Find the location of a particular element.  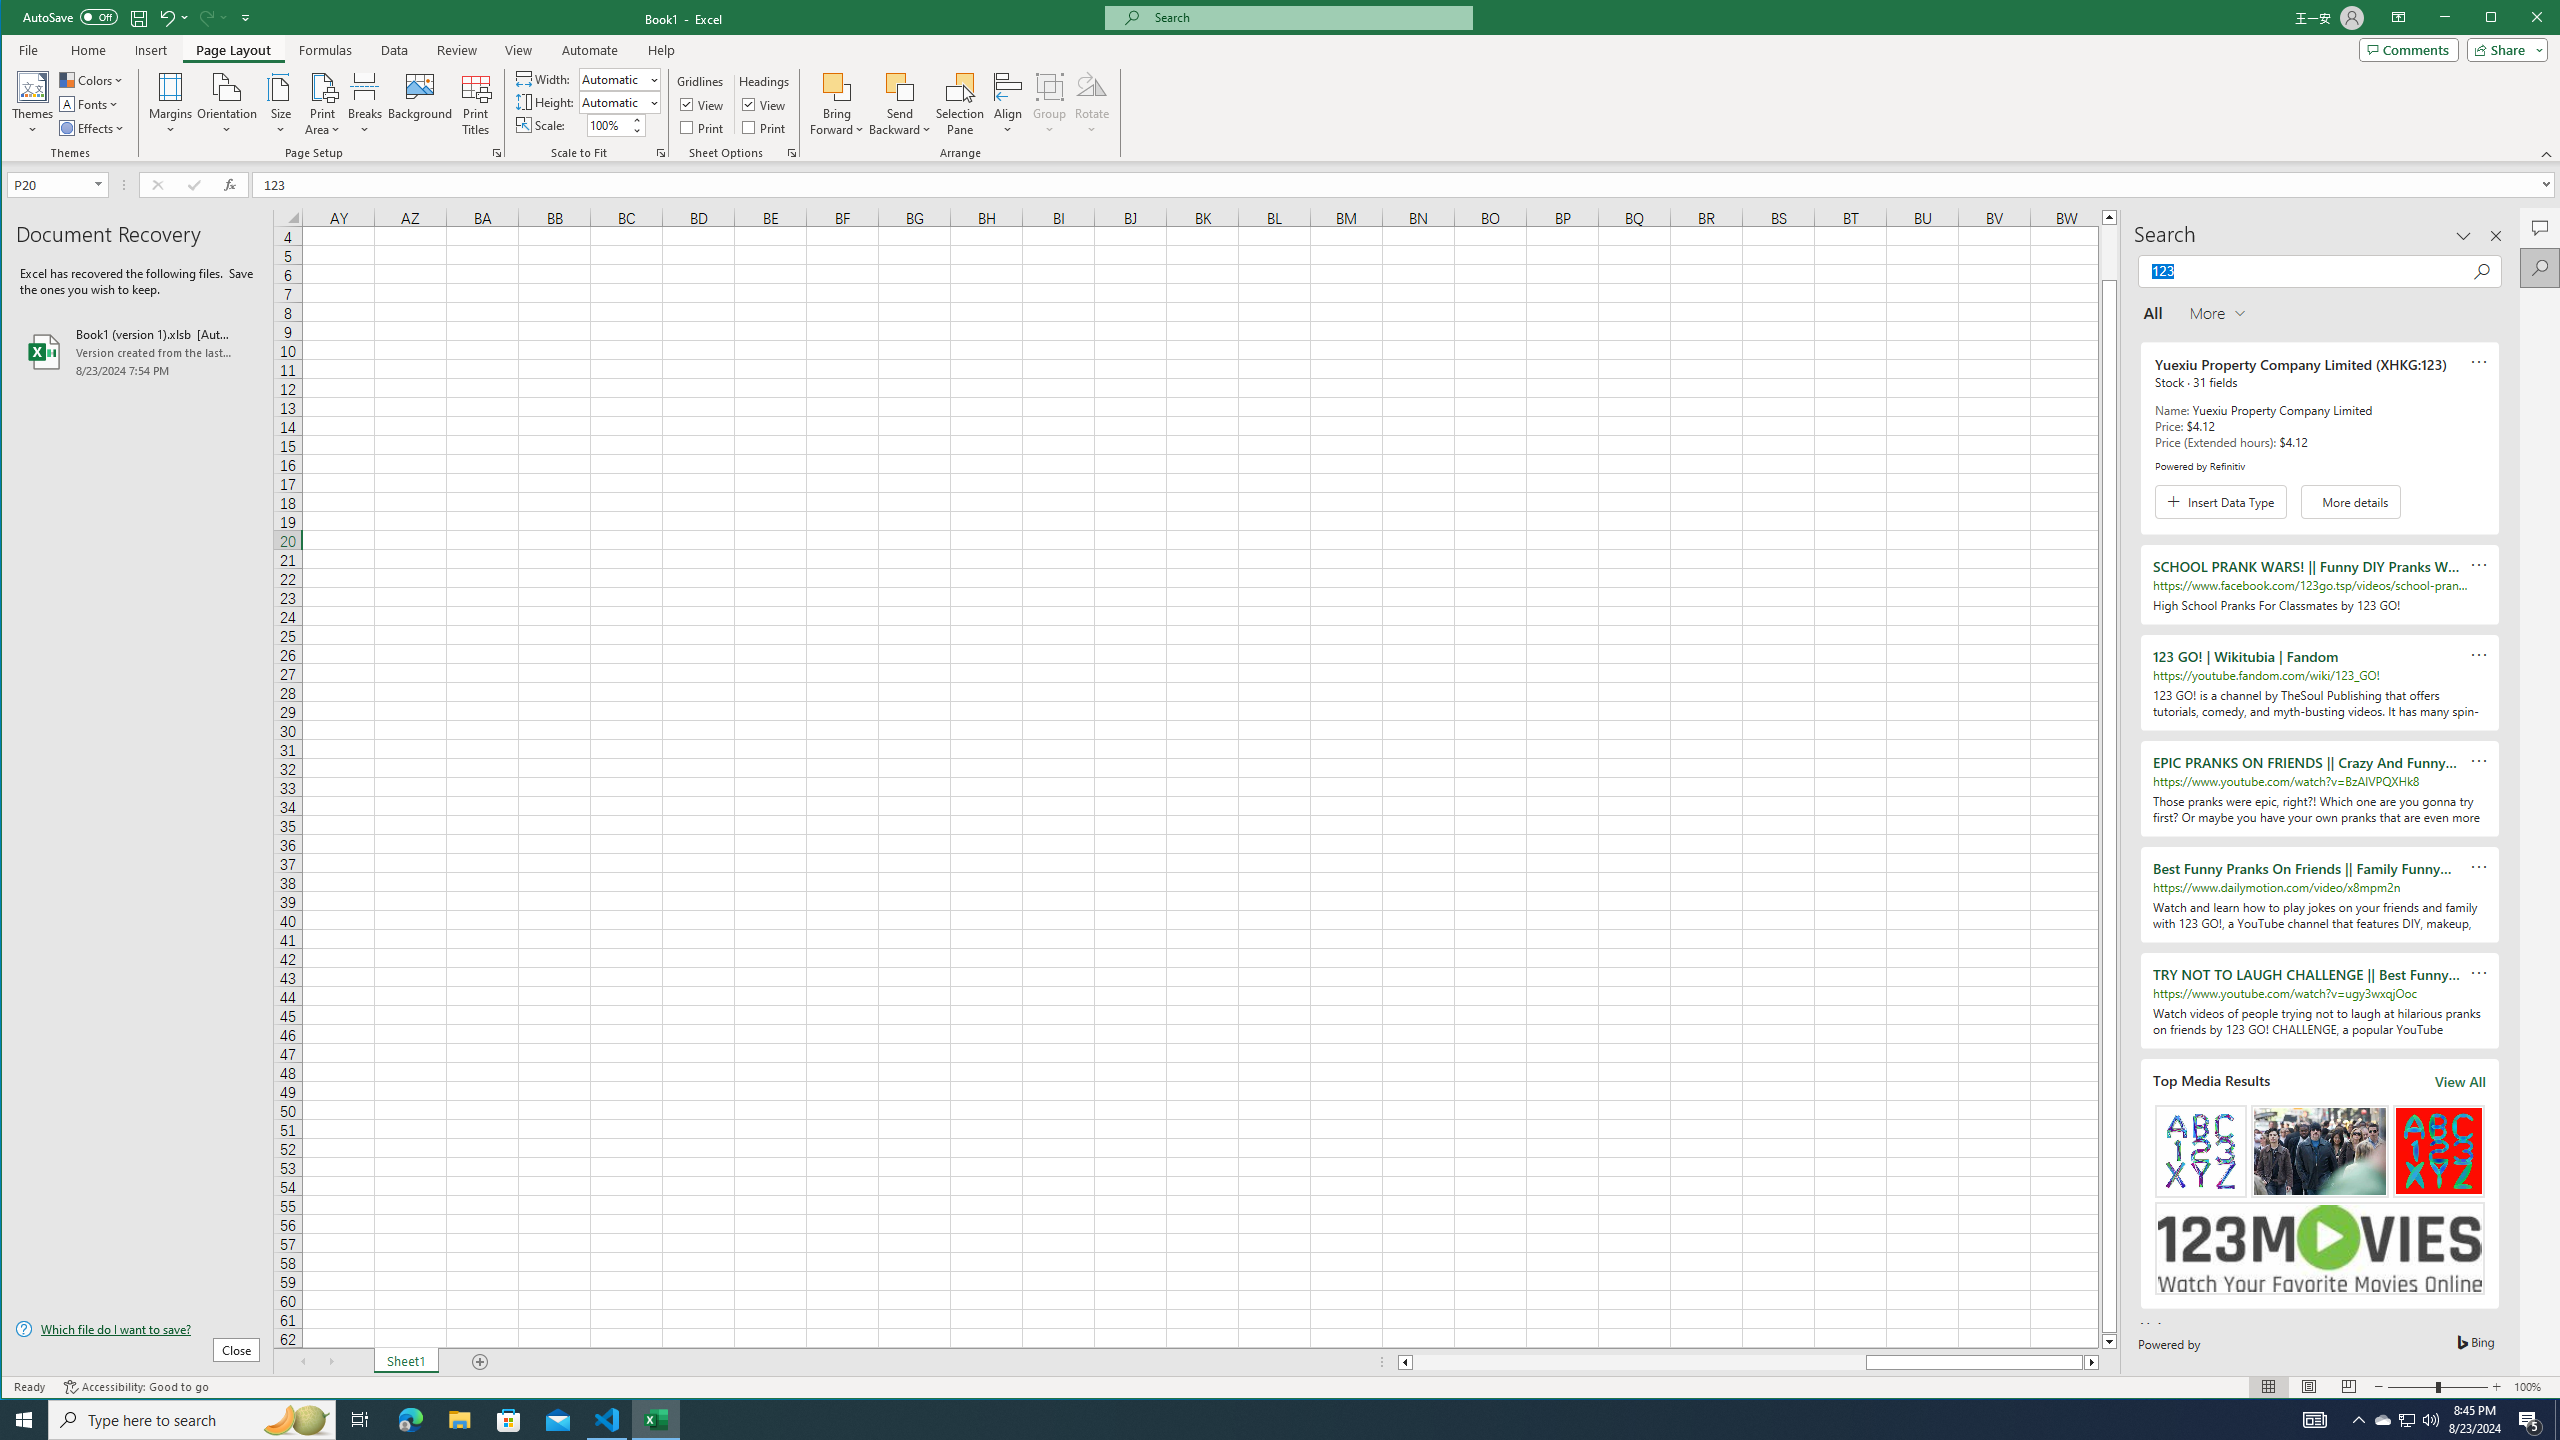

Sheet1 is located at coordinates (405, 1362).